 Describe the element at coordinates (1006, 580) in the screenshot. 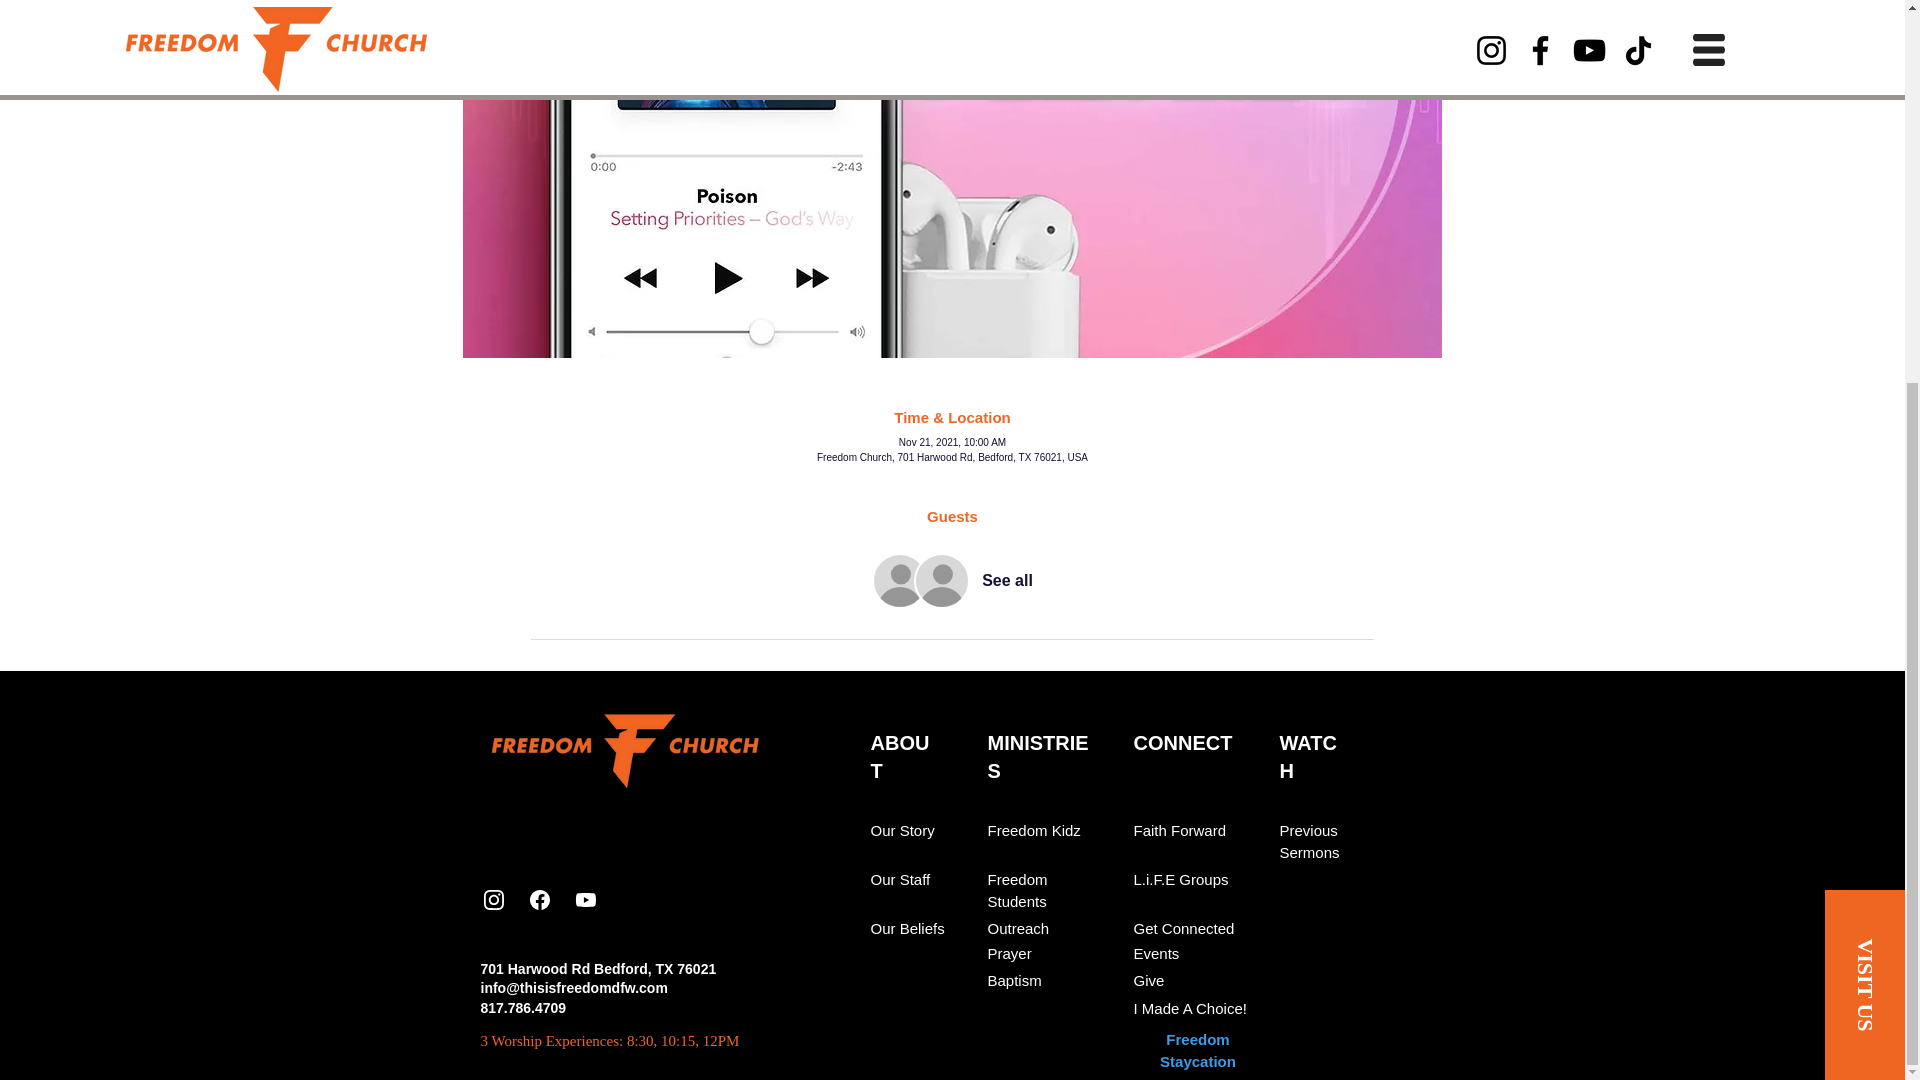

I see `See all` at that location.